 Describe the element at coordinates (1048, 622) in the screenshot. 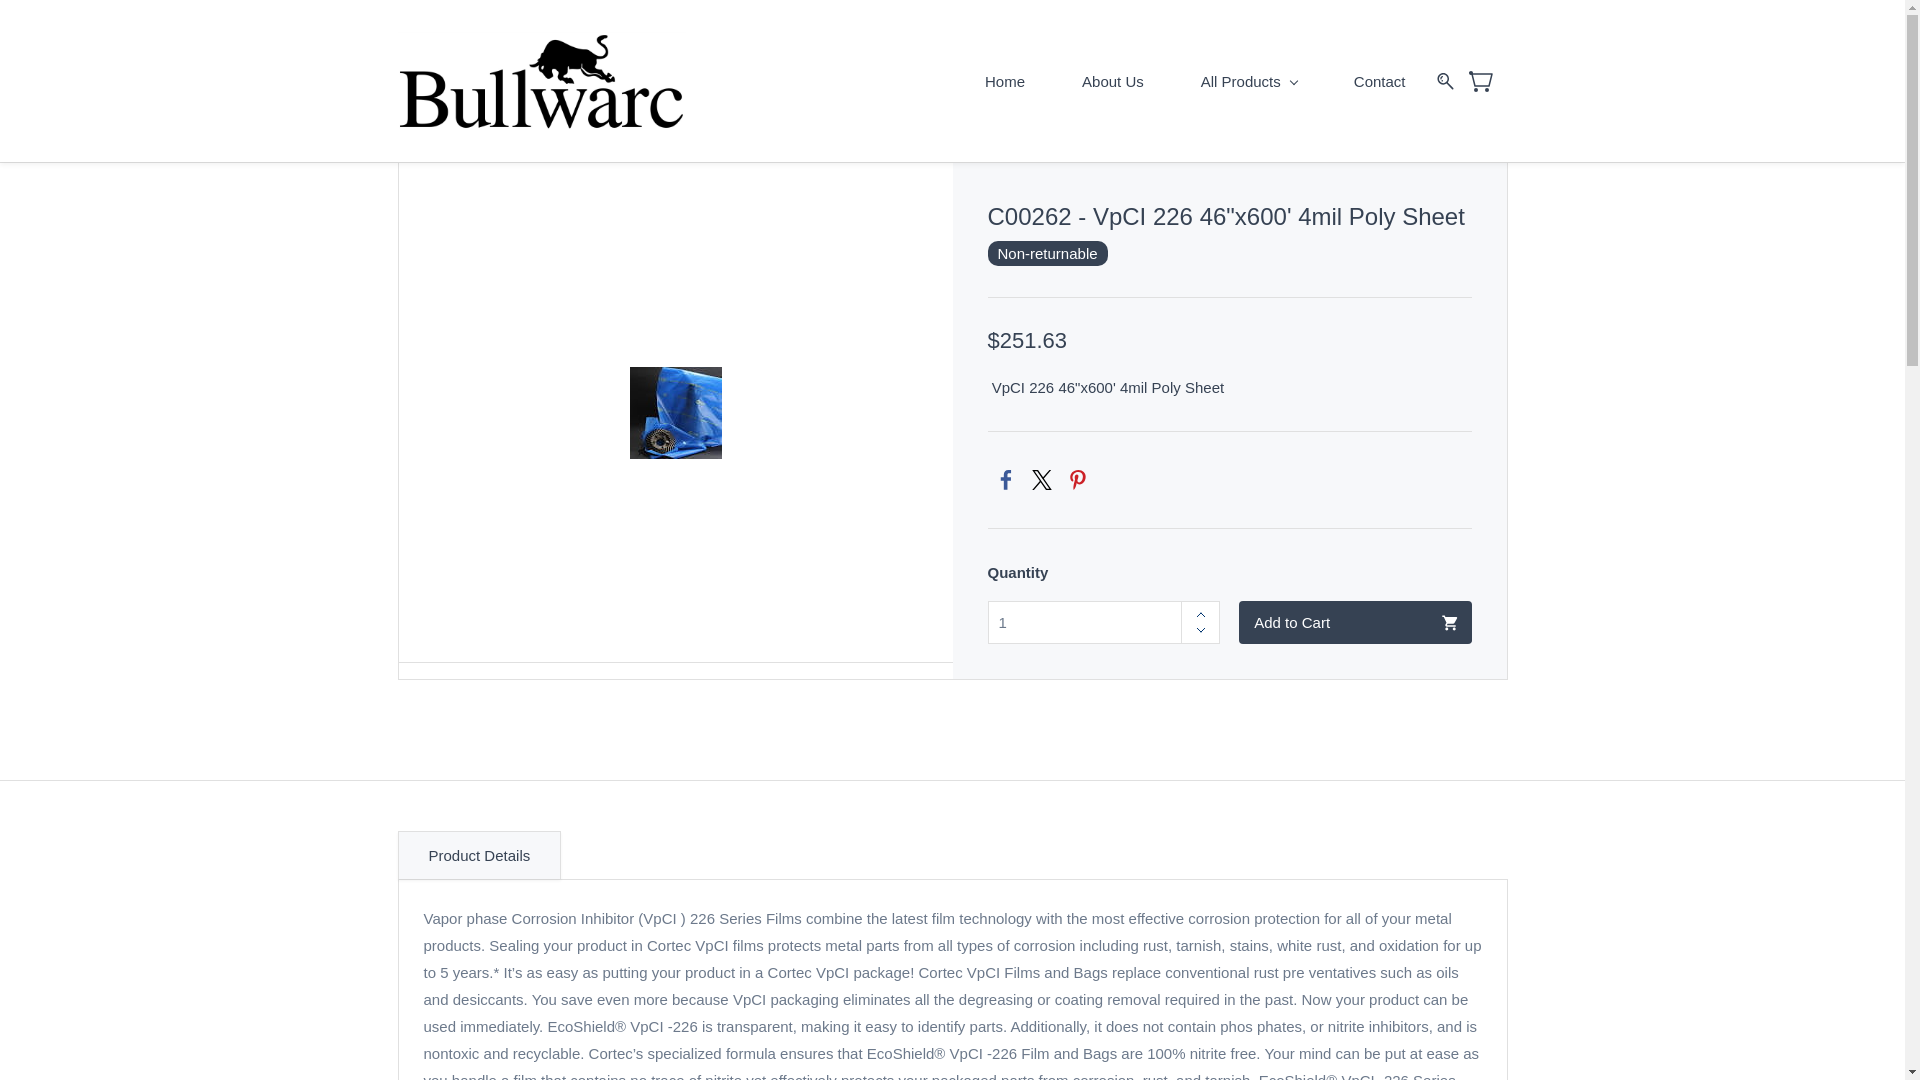

I see `1` at that location.